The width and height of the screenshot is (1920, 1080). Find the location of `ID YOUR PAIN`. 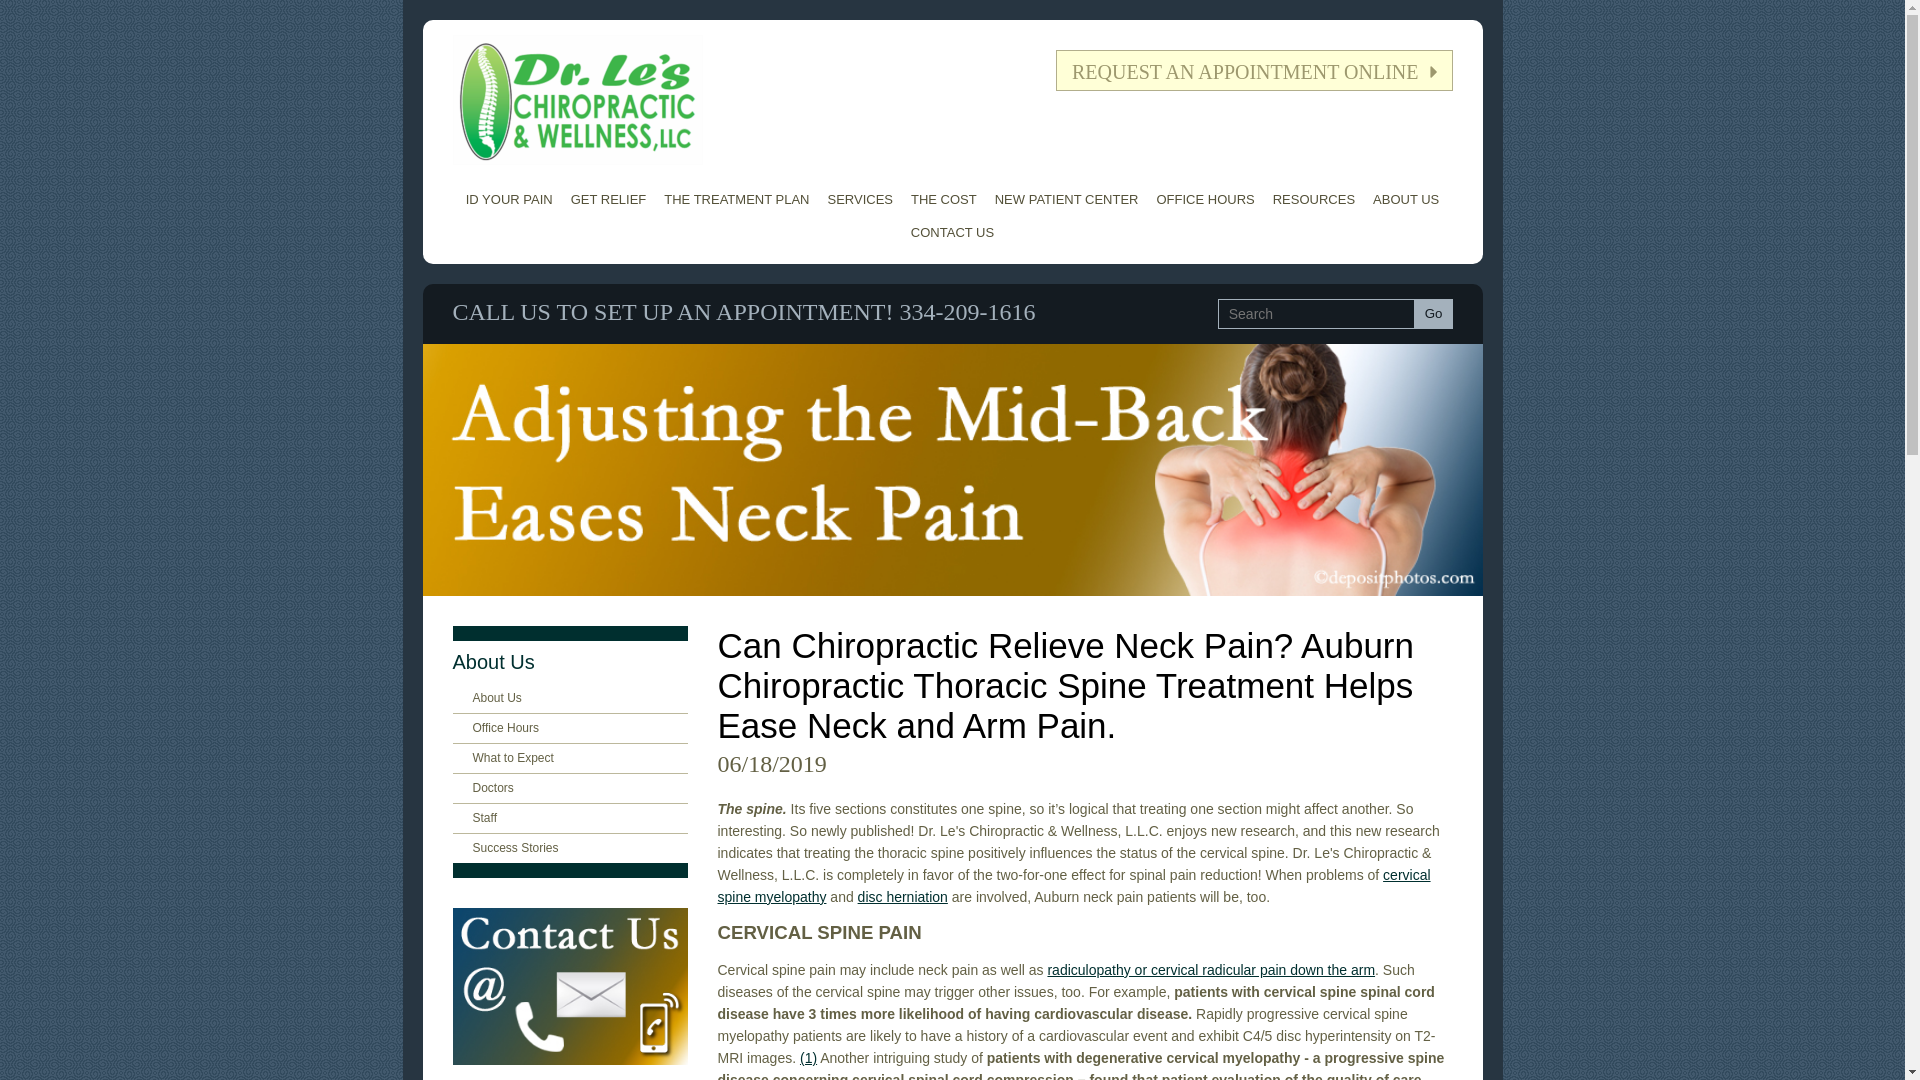

ID YOUR PAIN is located at coordinates (509, 199).